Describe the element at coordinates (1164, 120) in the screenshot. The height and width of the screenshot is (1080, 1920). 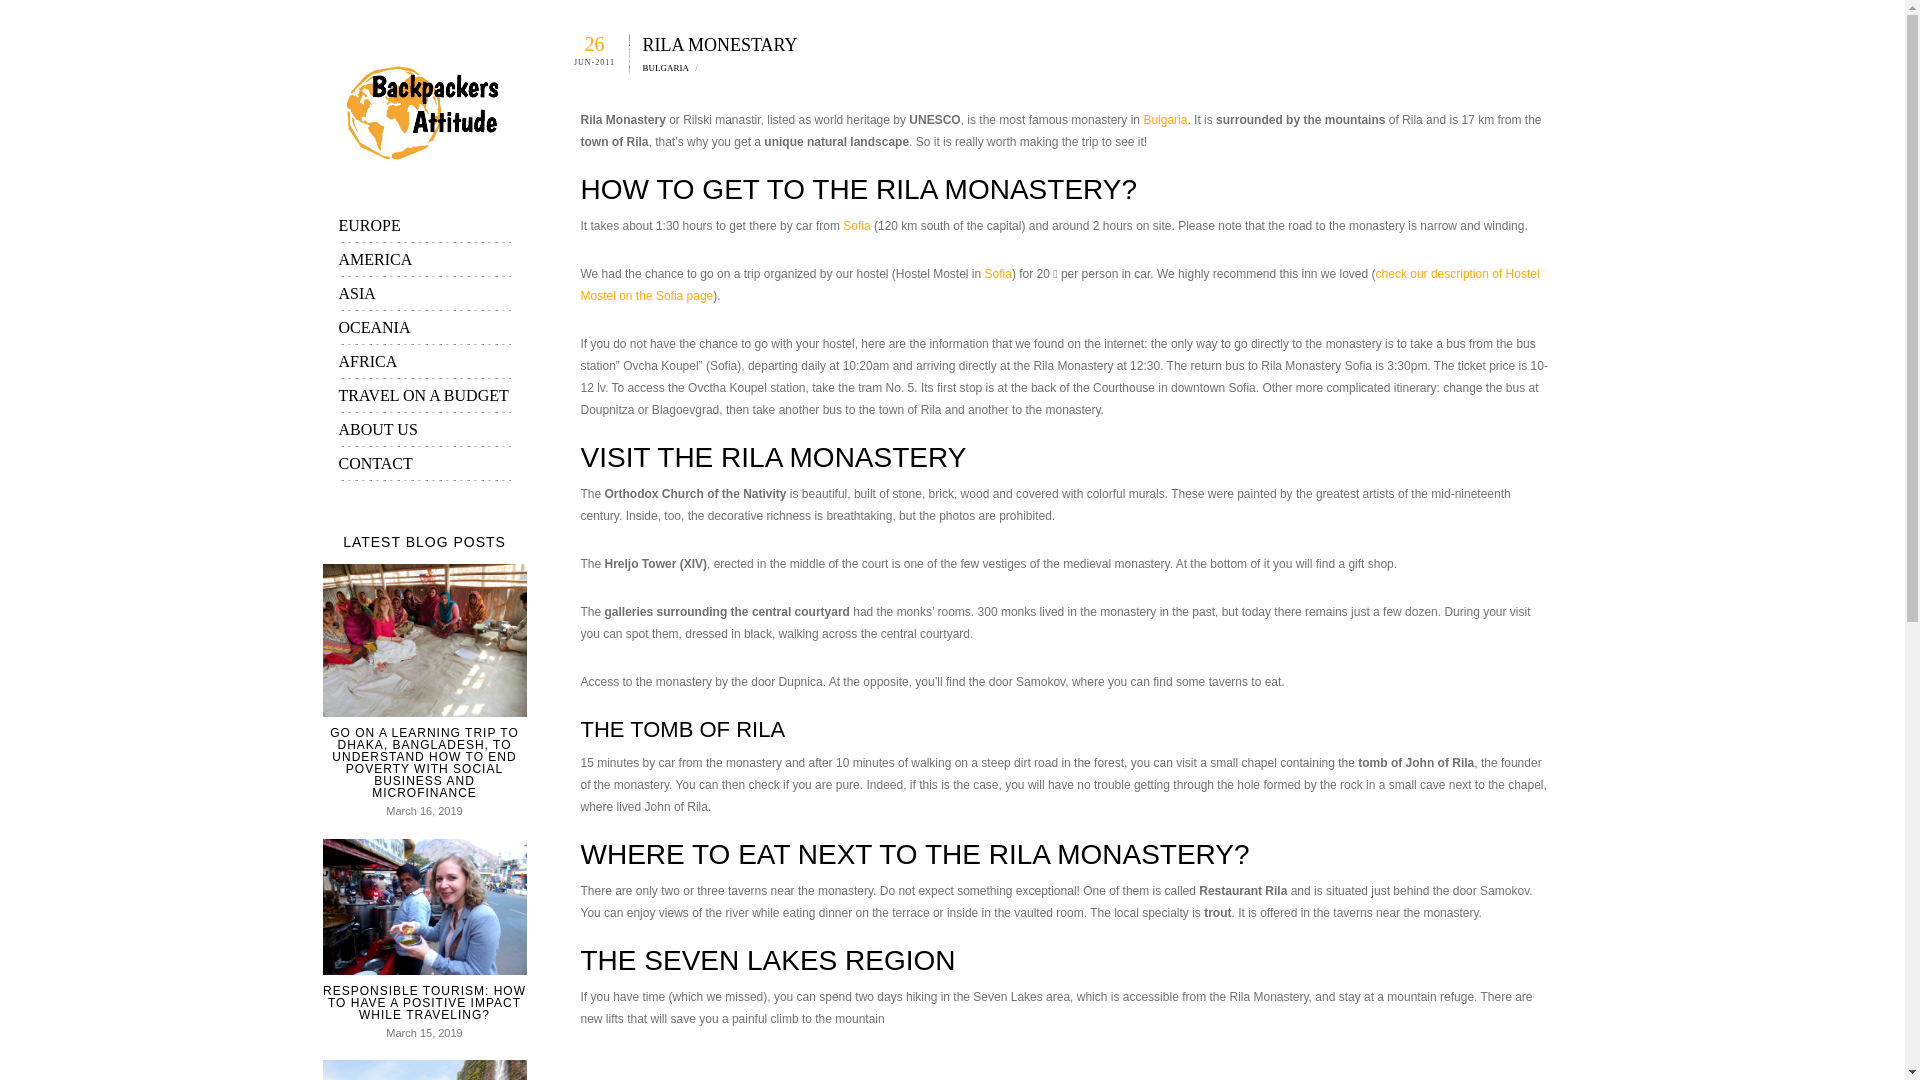
I see `Bulgarie` at that location.